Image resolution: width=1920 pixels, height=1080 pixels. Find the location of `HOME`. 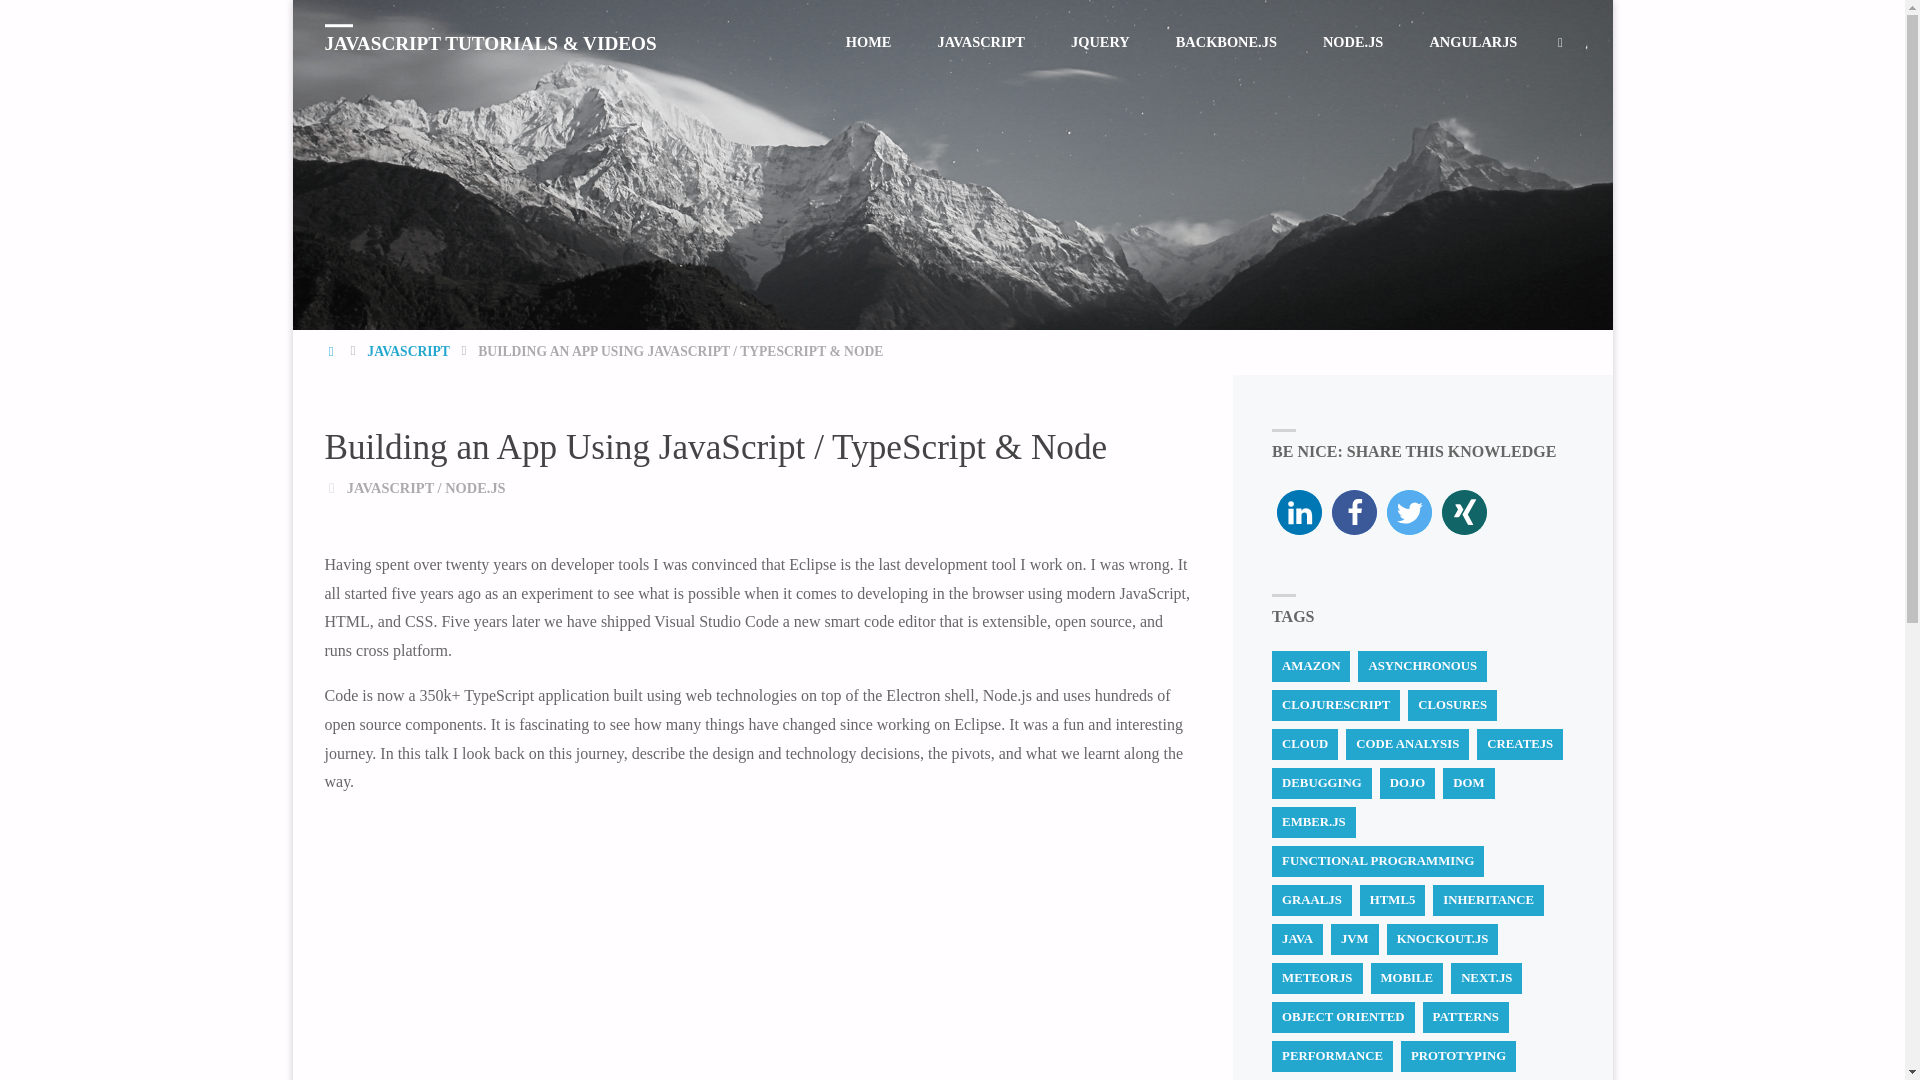

HOME is located at coordinates (332, 351).